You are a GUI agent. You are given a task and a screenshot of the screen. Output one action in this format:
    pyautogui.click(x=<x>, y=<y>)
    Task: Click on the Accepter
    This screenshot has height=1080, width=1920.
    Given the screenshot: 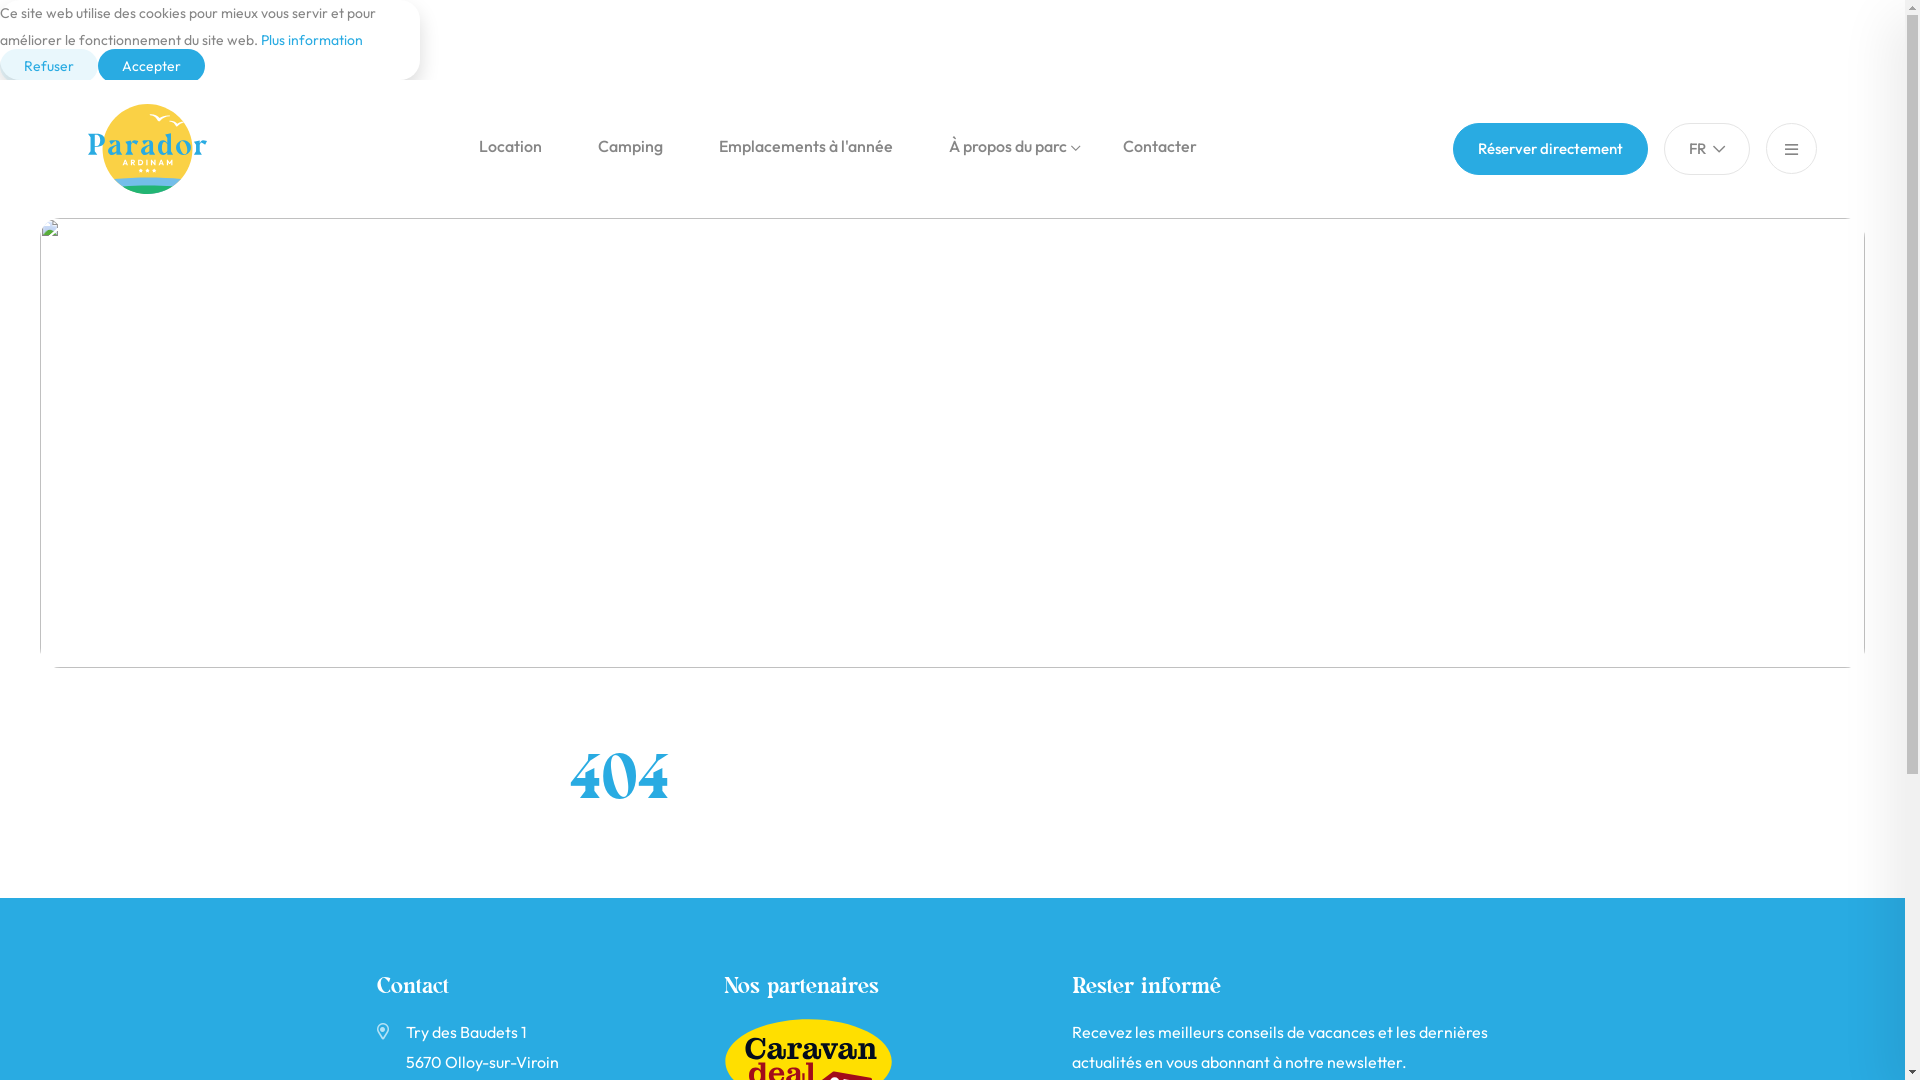 What is the action you would take?
    pyautogui.click(x=152, y=66)
    